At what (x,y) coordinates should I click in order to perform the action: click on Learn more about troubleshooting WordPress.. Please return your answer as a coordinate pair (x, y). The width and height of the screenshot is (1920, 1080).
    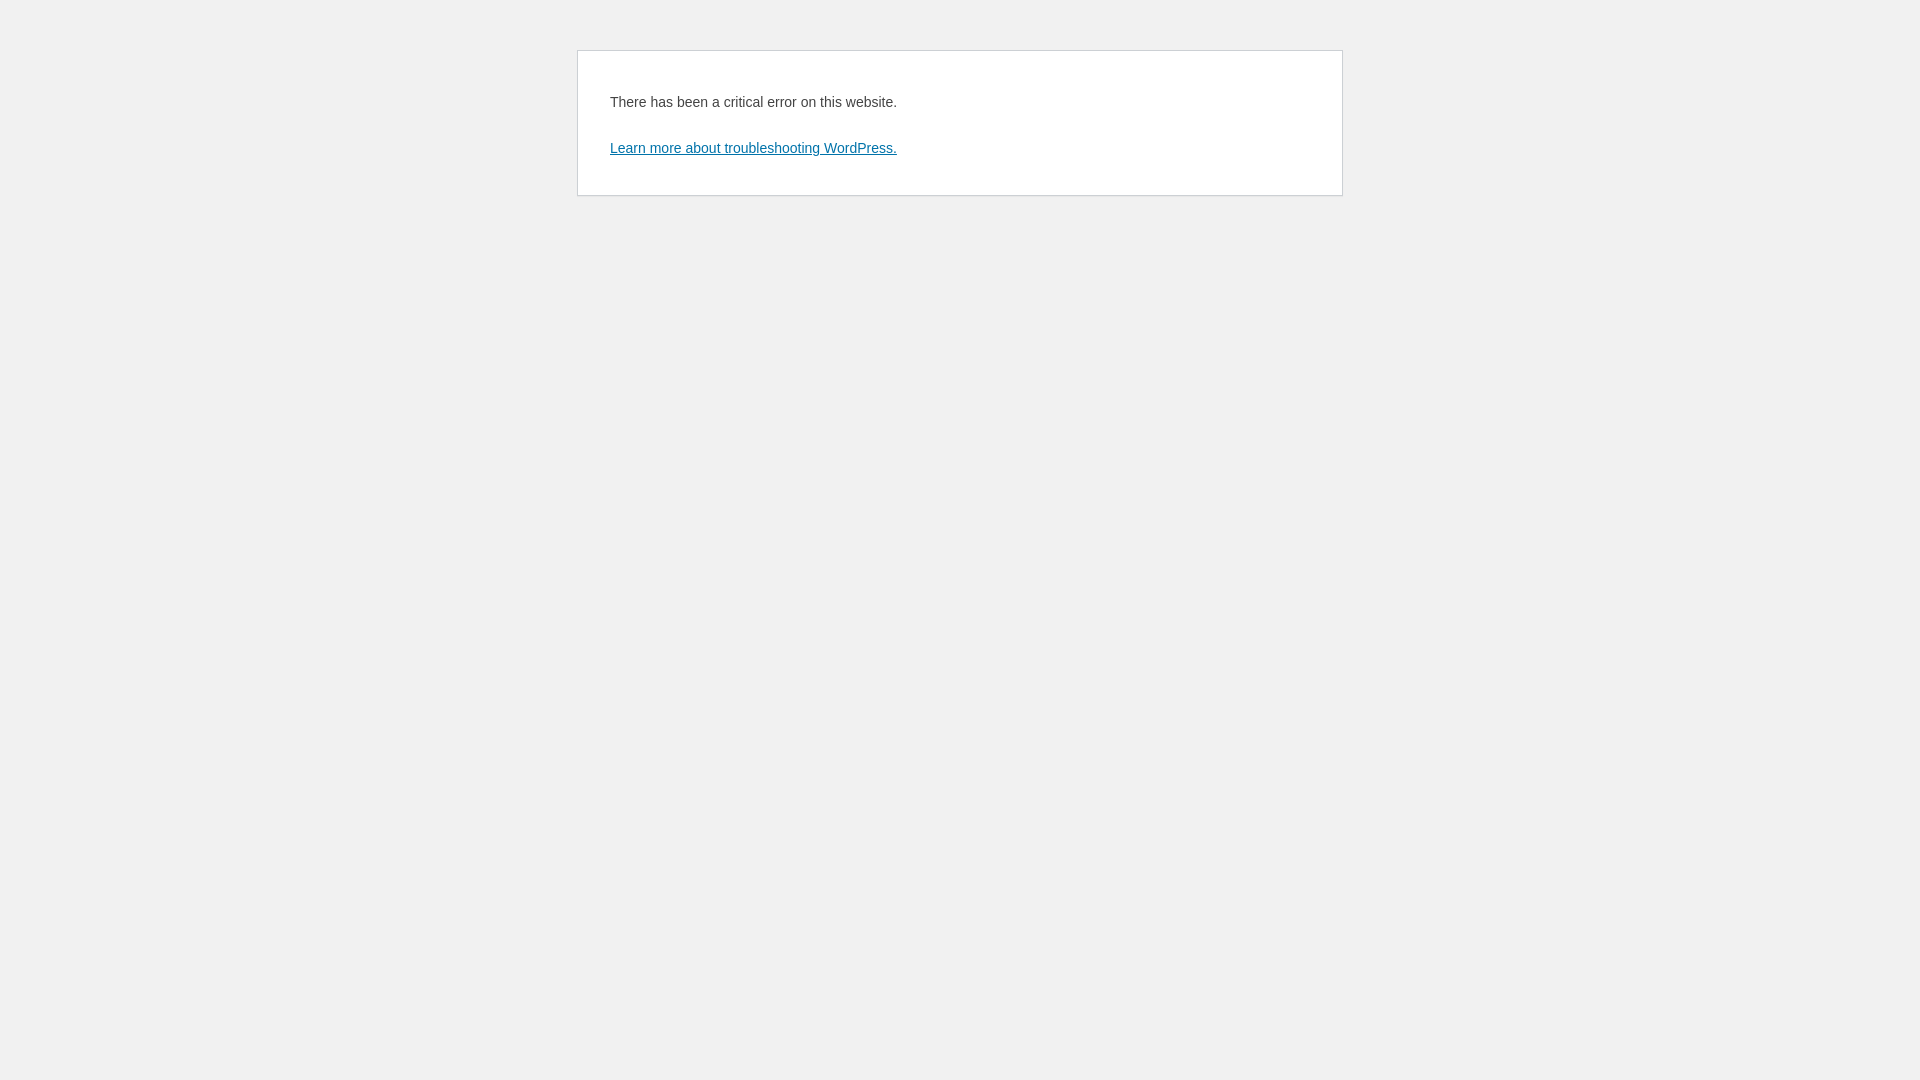
    Looking at the image, I should click on (754, 148).